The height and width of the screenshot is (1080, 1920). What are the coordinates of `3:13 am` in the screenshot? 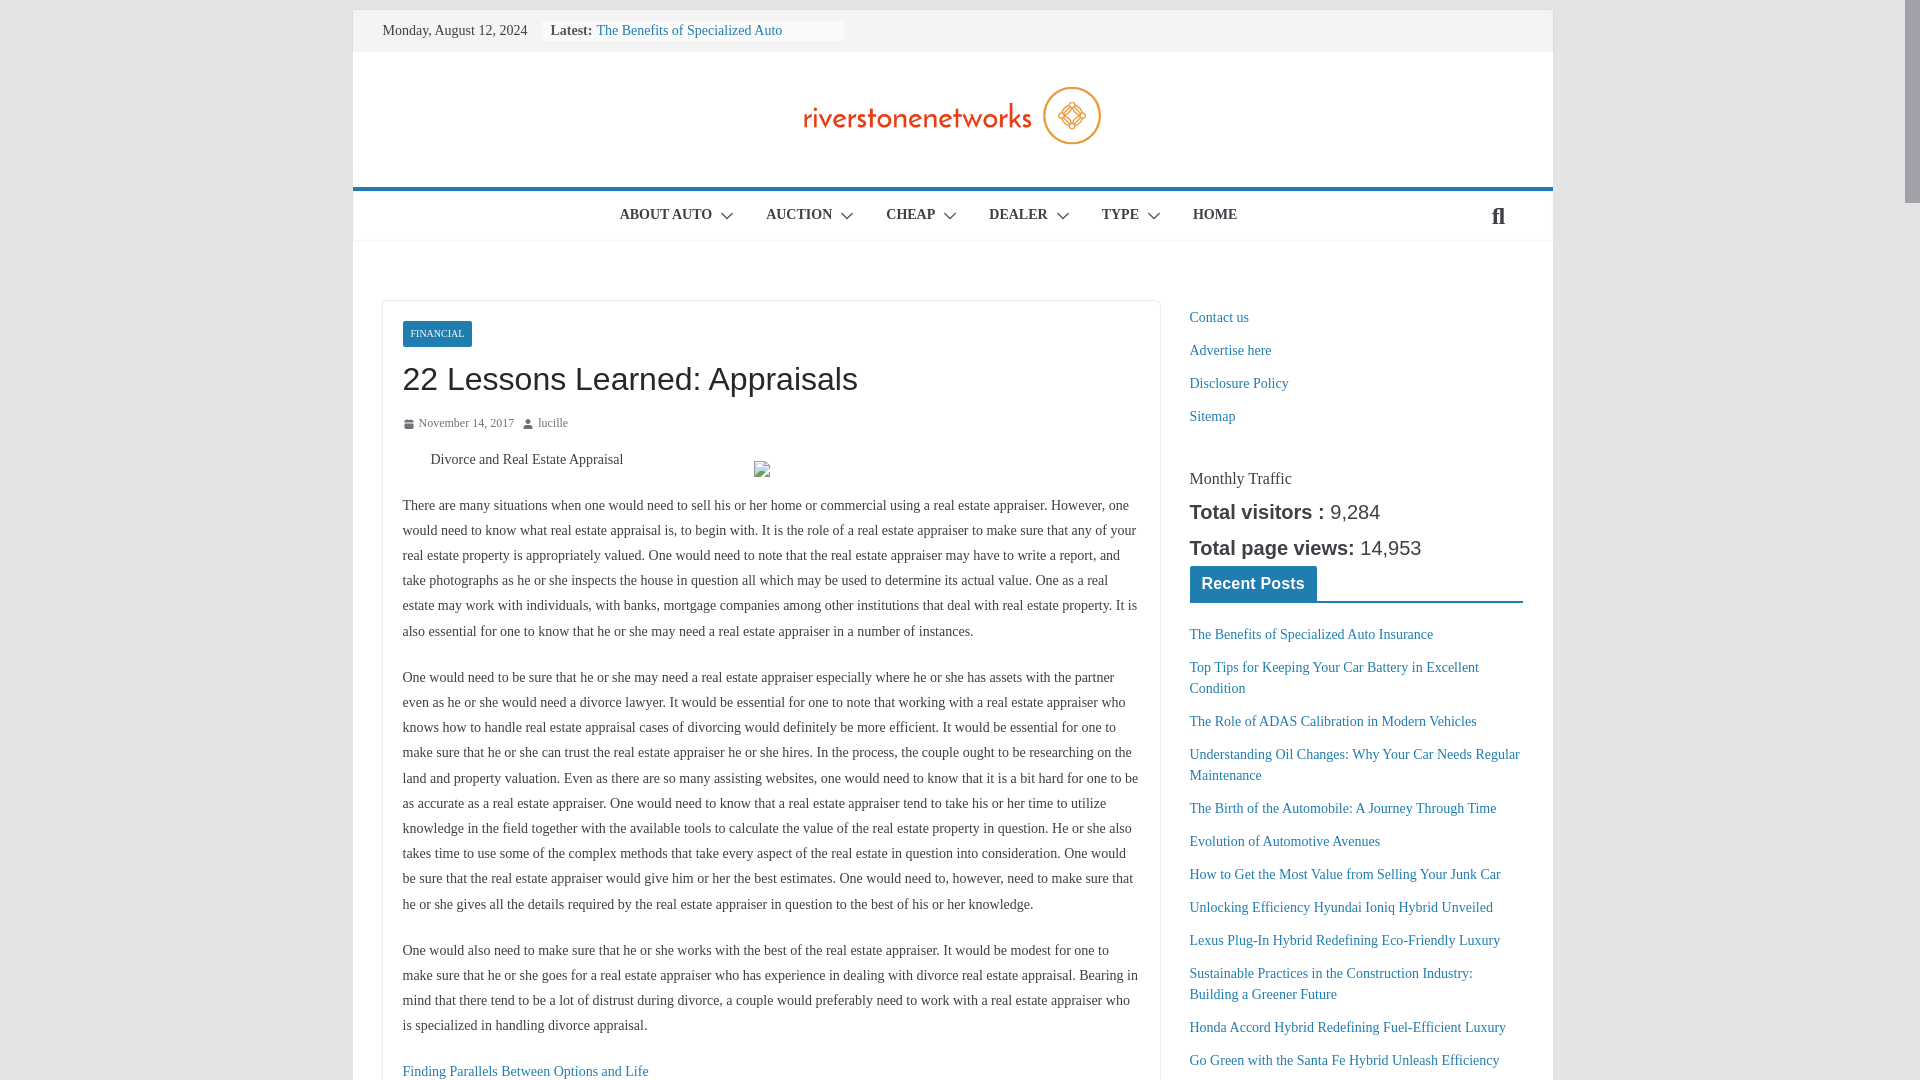 It's located at (458, 424).